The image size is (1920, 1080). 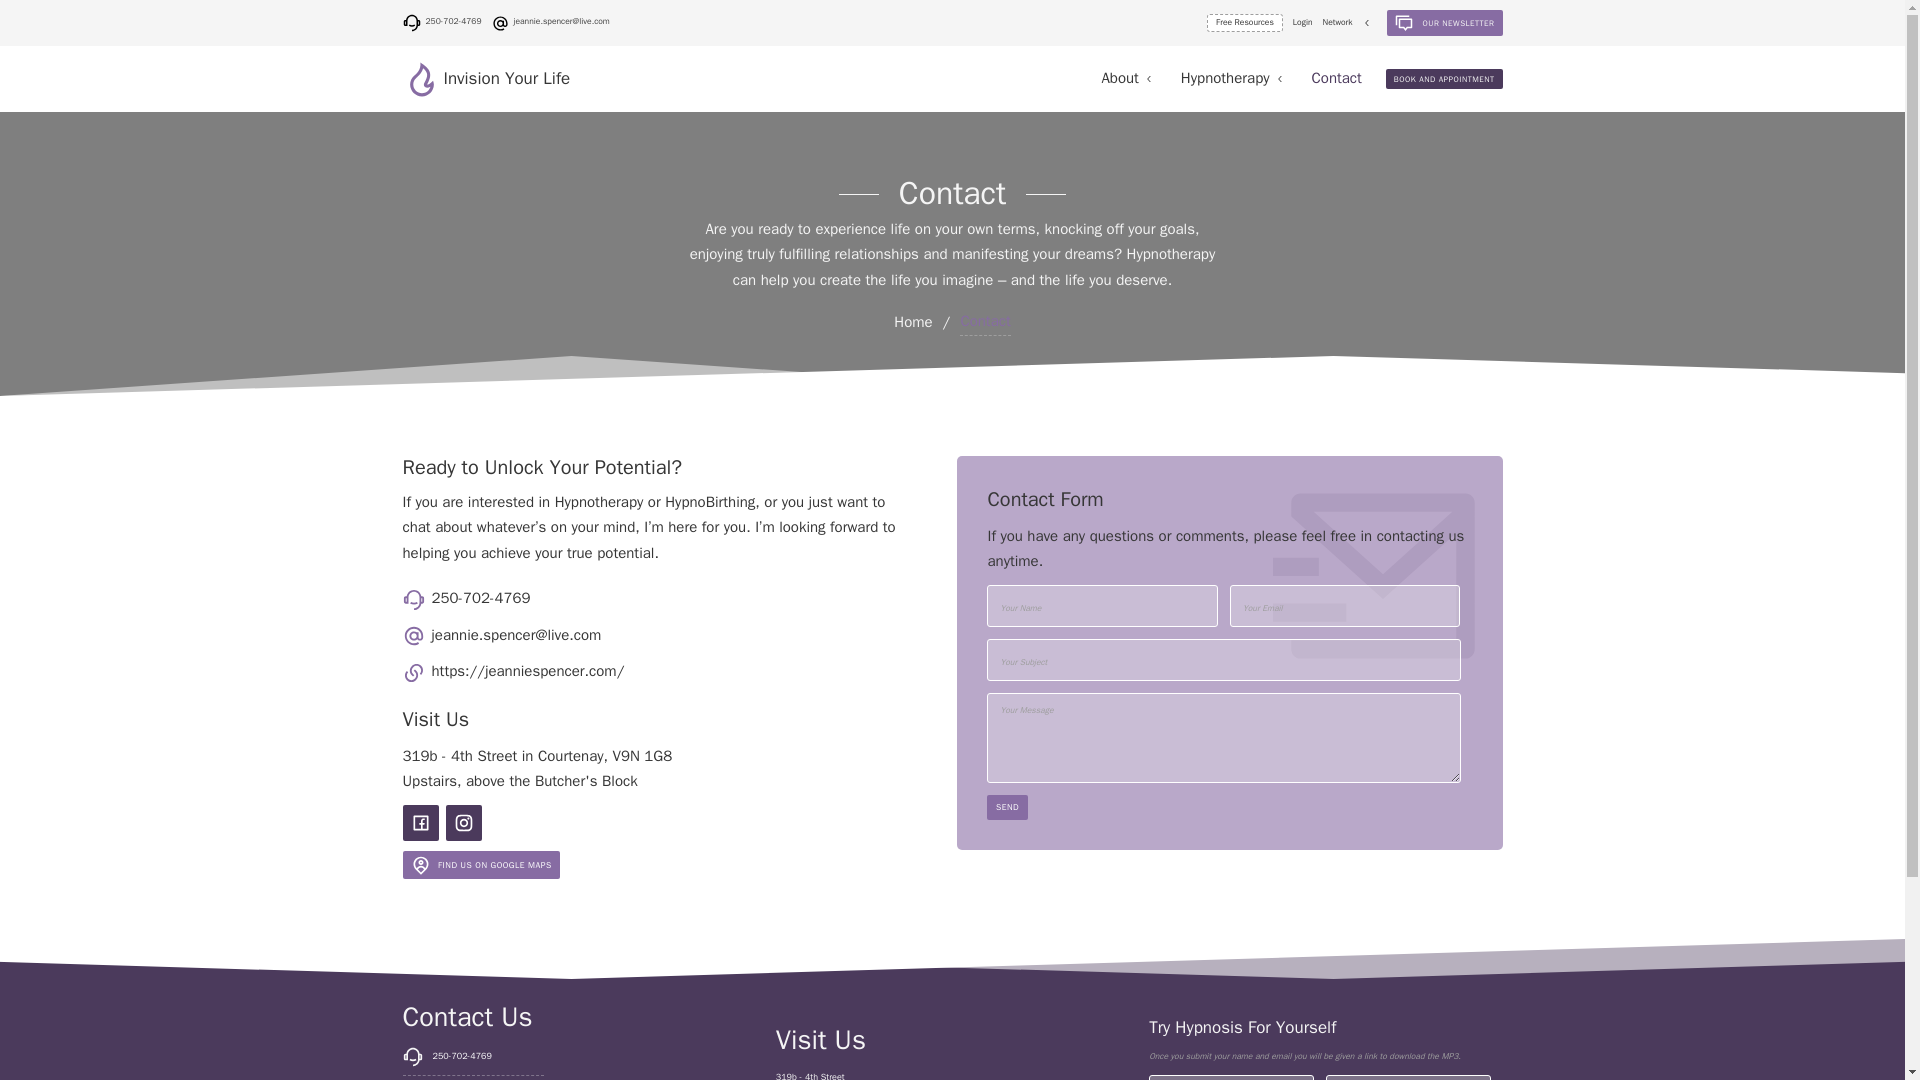 What do you see at coordinates (512, 600) in the screenshot?
I see `250-702-4769` at bounding box center [512, 600].